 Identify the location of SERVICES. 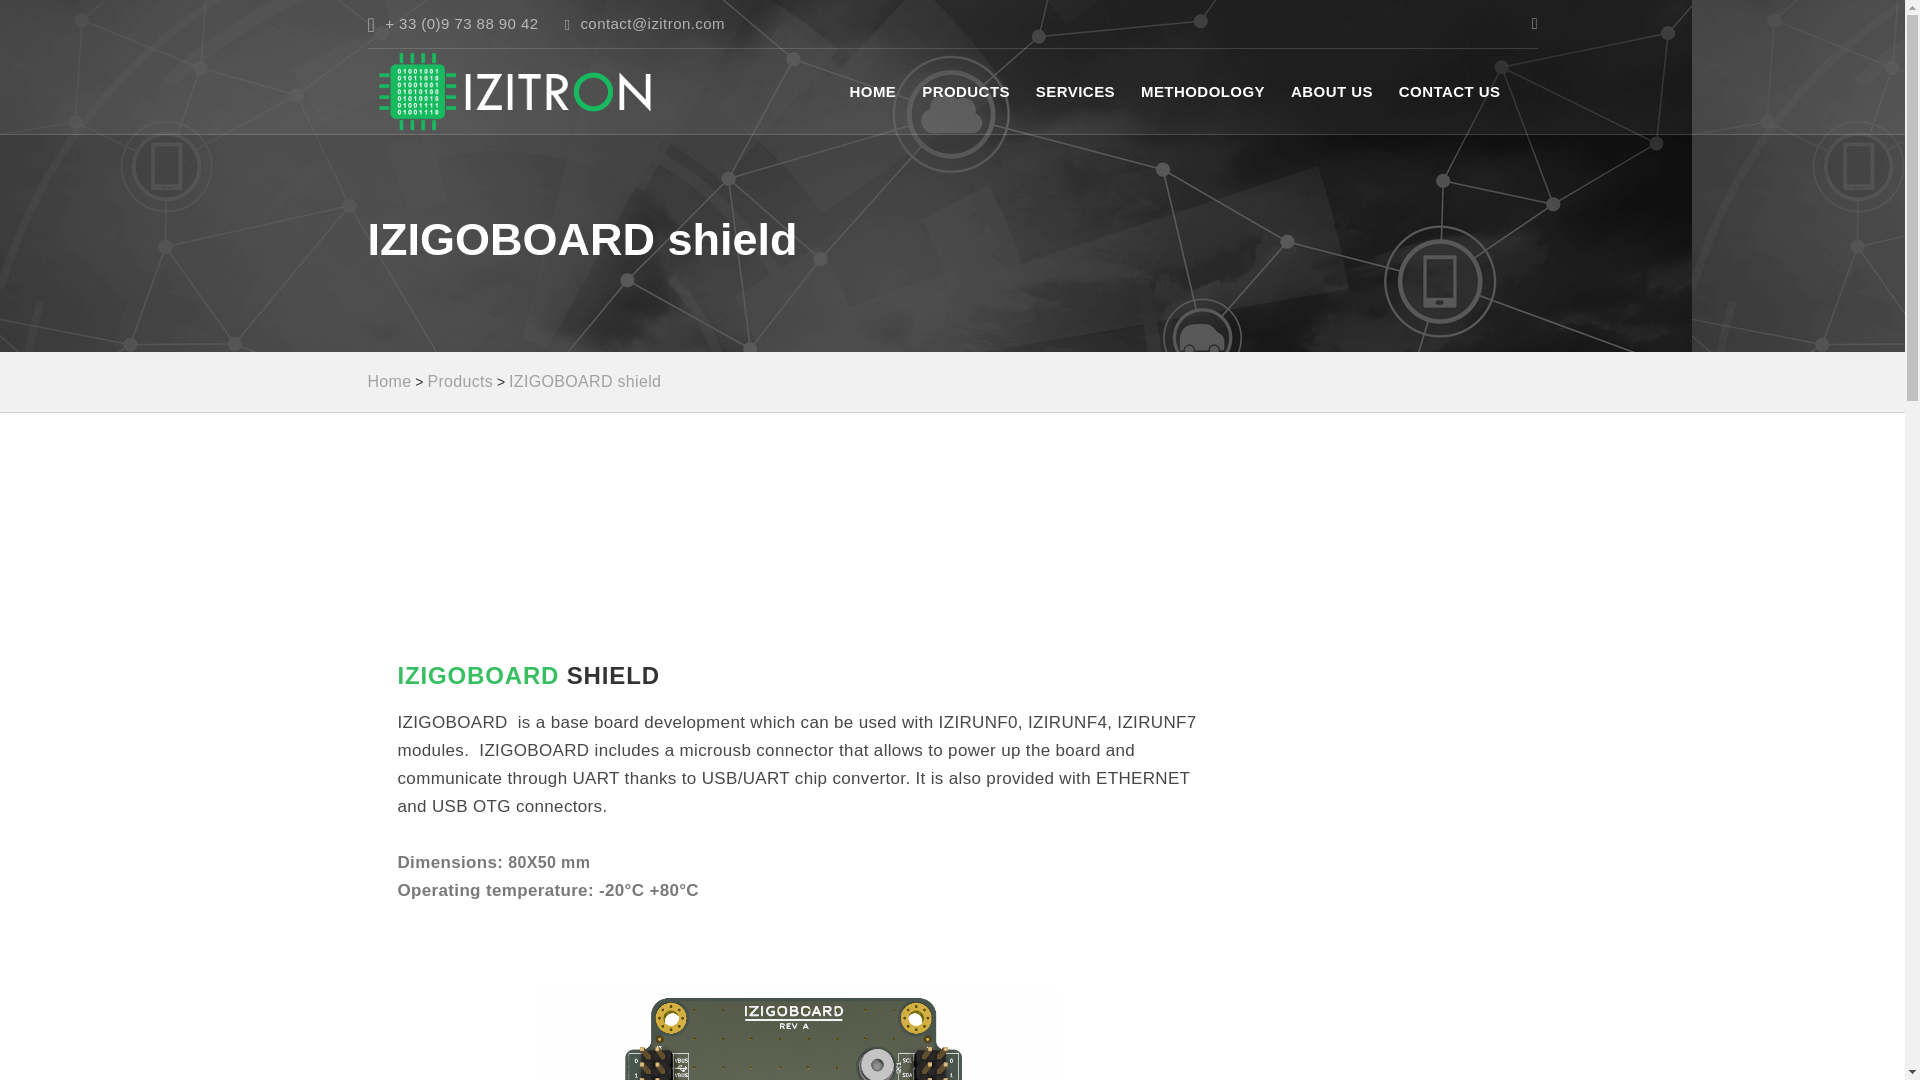
(1076, 90).